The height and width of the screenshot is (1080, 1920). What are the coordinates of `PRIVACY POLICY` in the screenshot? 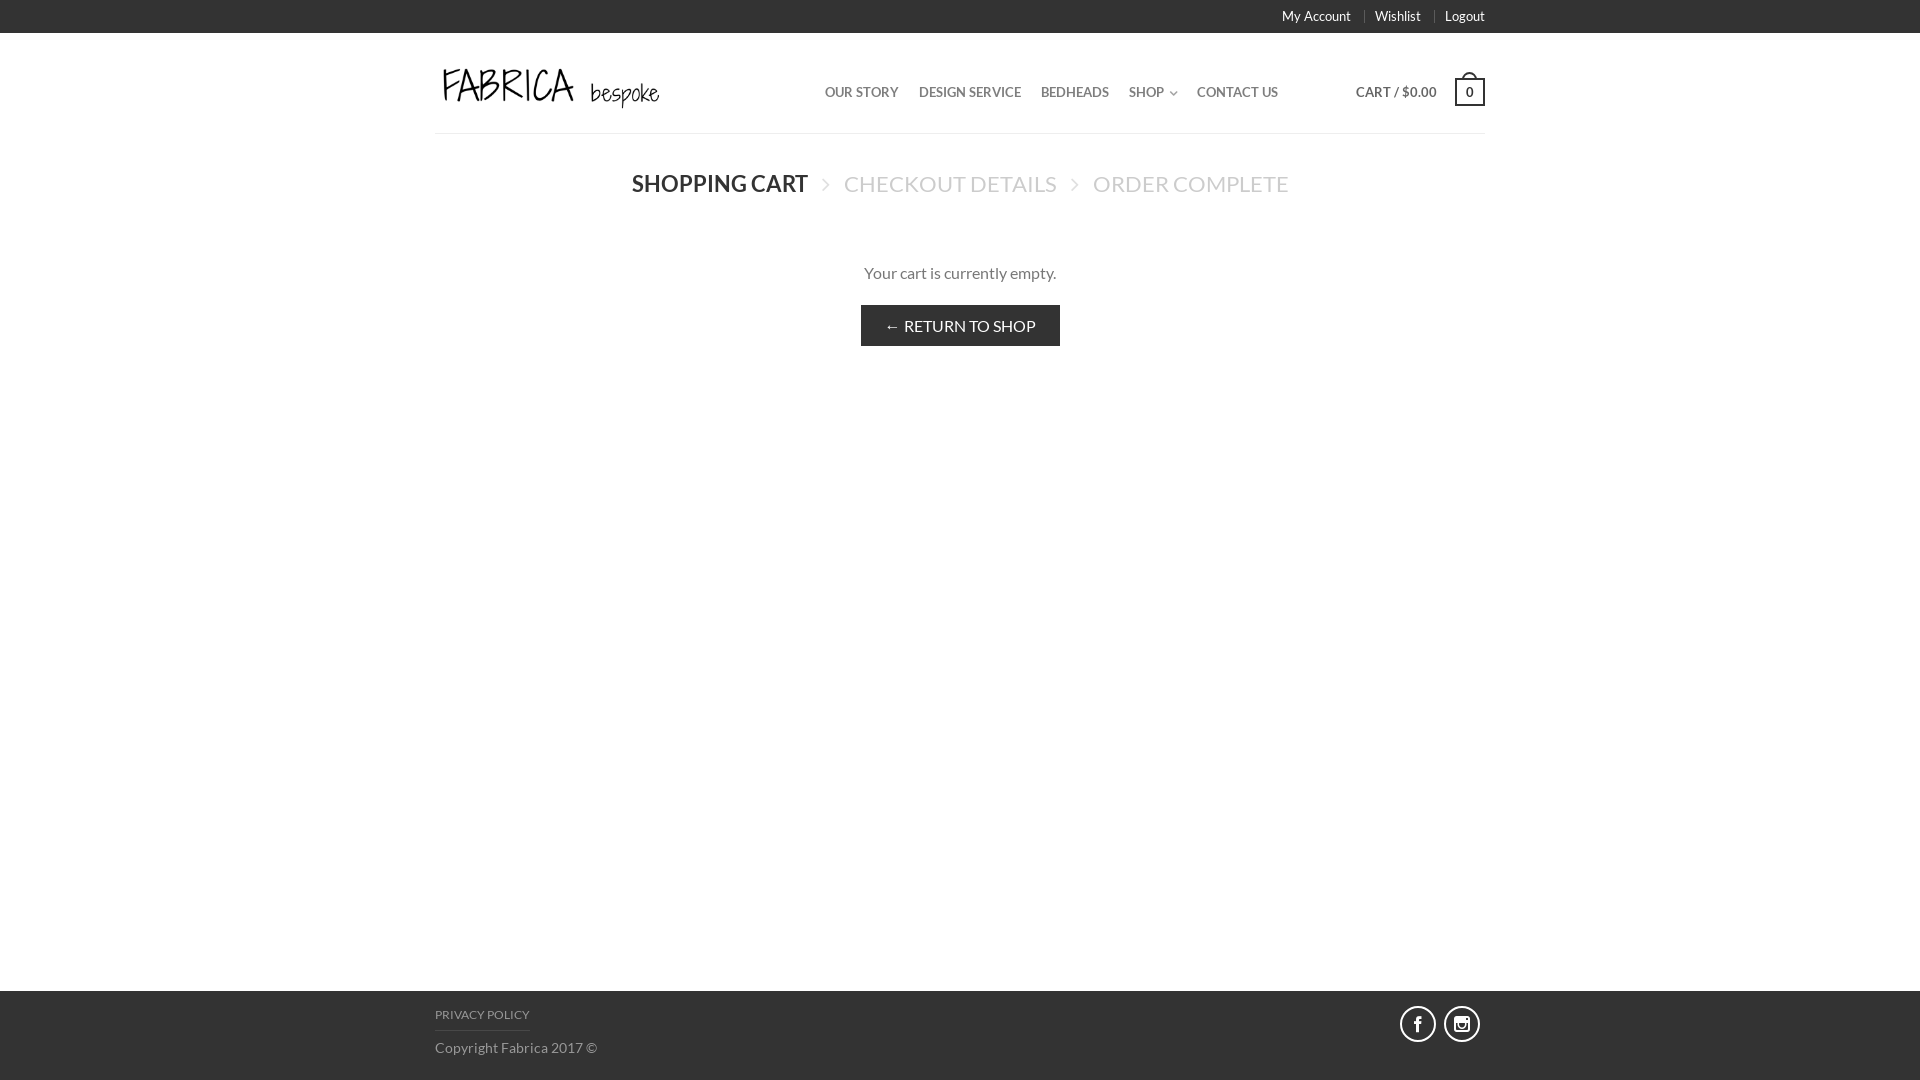 It's located at (482, 1018).